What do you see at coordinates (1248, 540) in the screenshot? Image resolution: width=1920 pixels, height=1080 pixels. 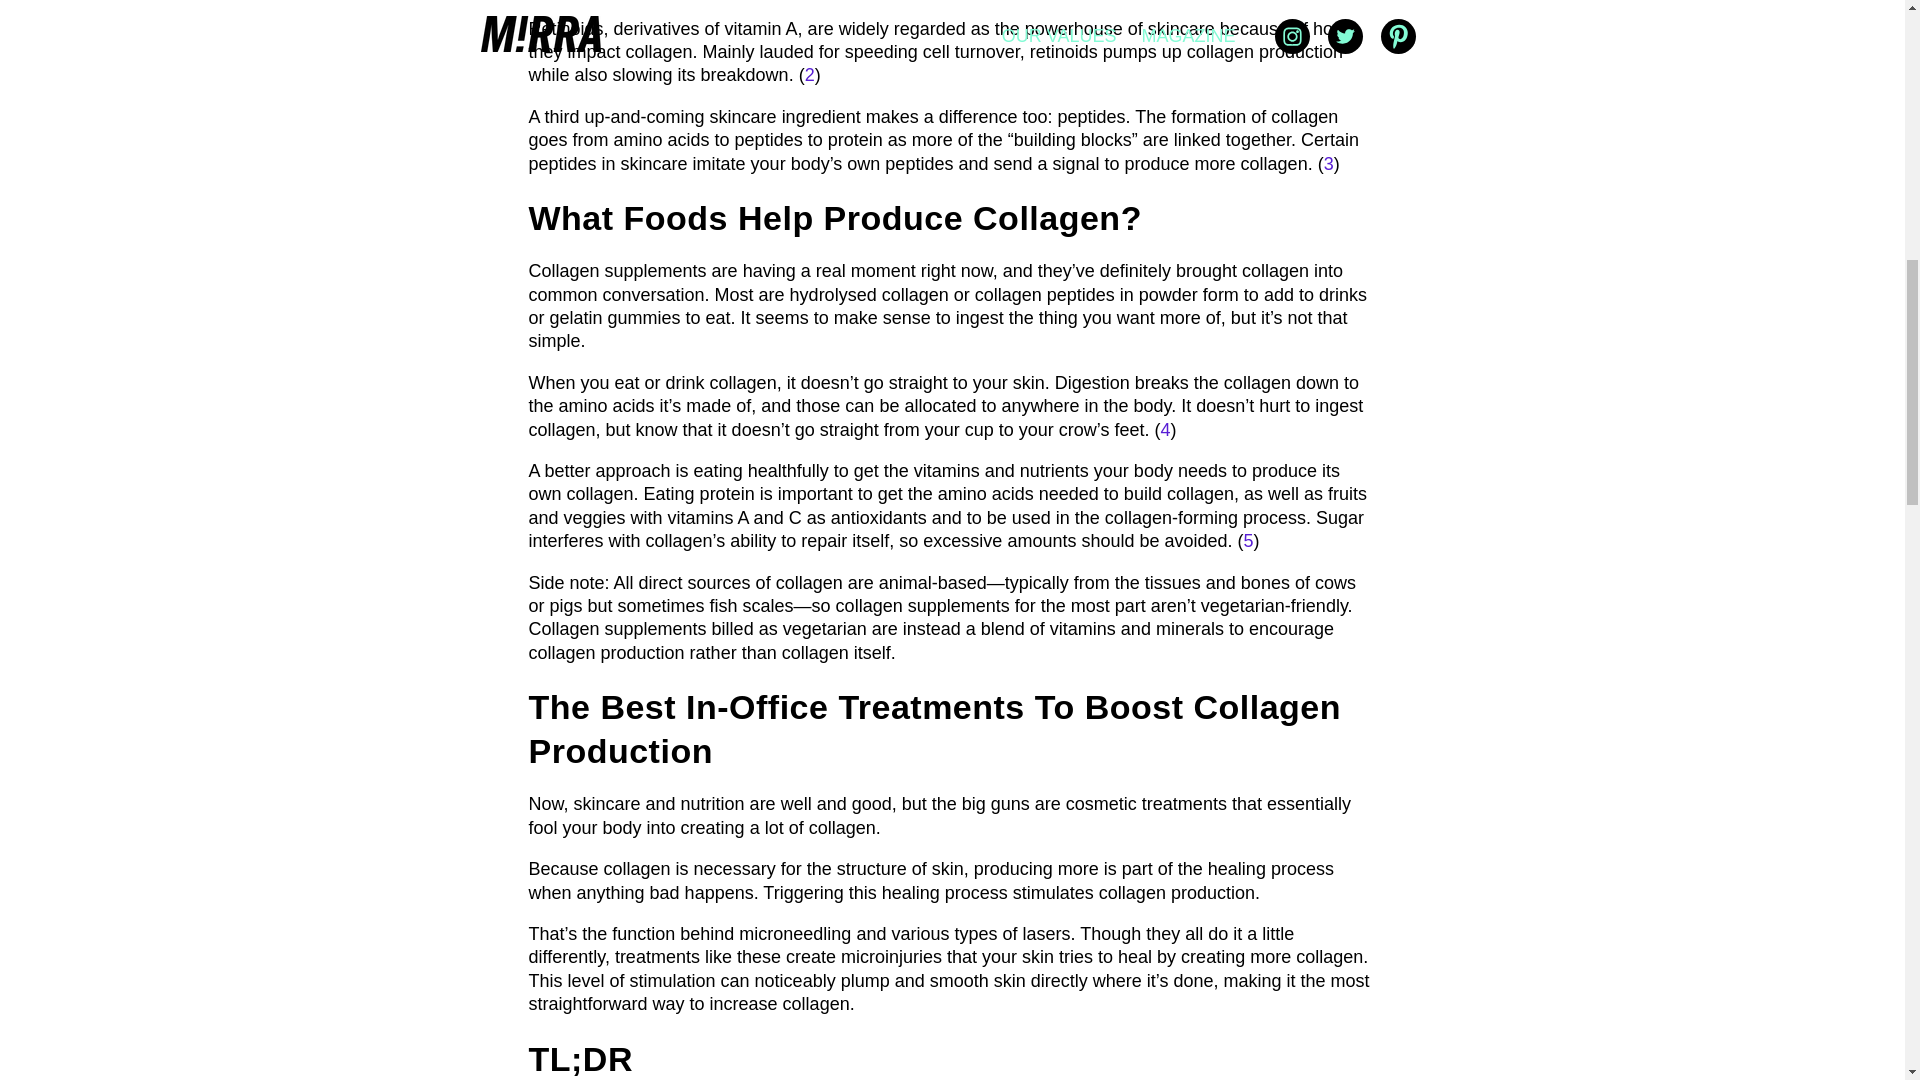 I see `5` at bounding box center [1248, 540].